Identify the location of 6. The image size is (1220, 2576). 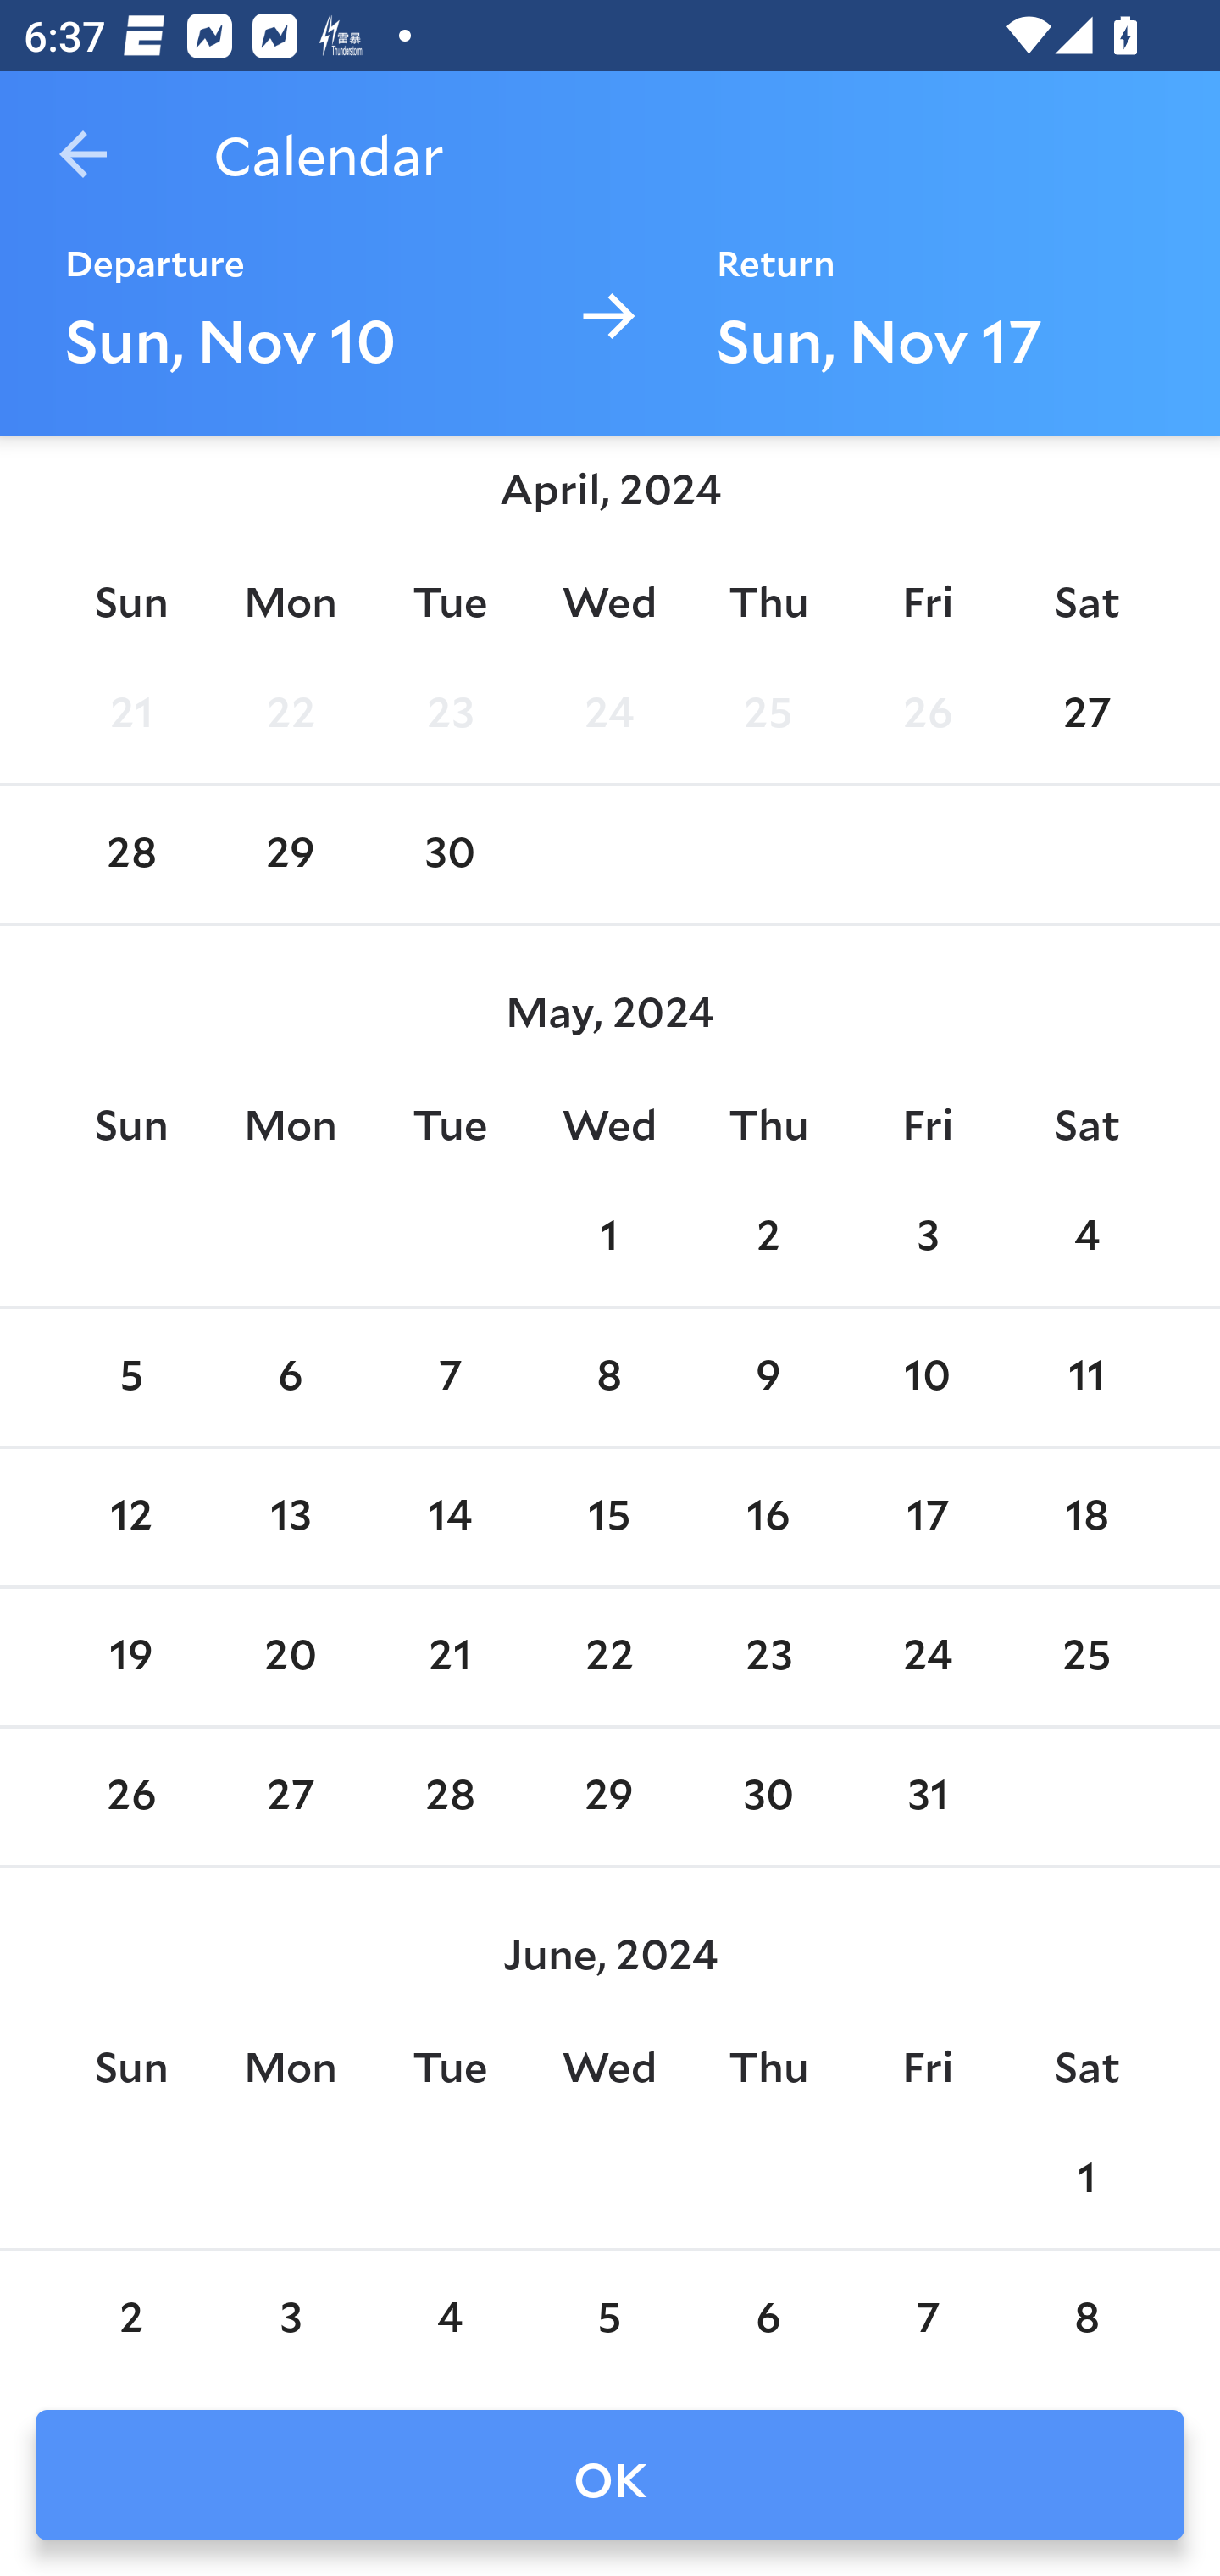
(291, 1378).